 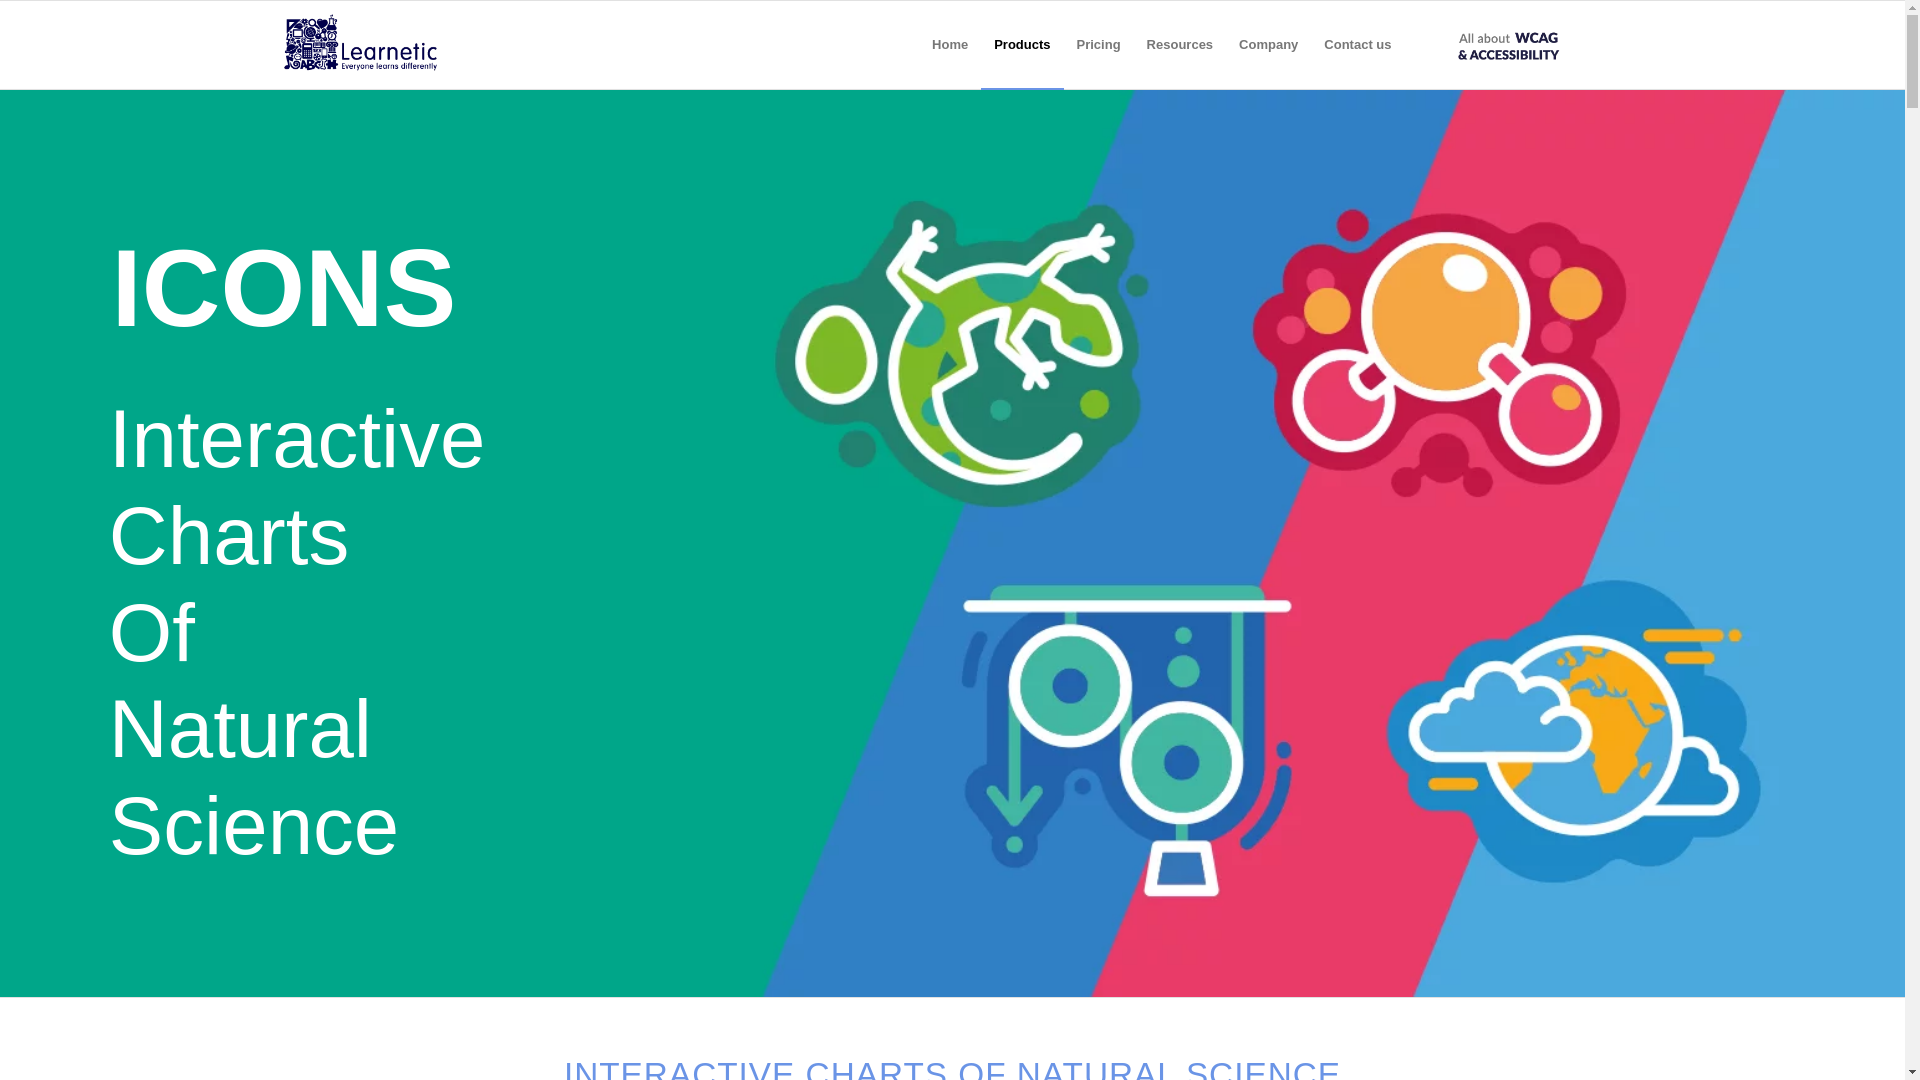 I want to click on Pricing, so click(x=1098, y=44).